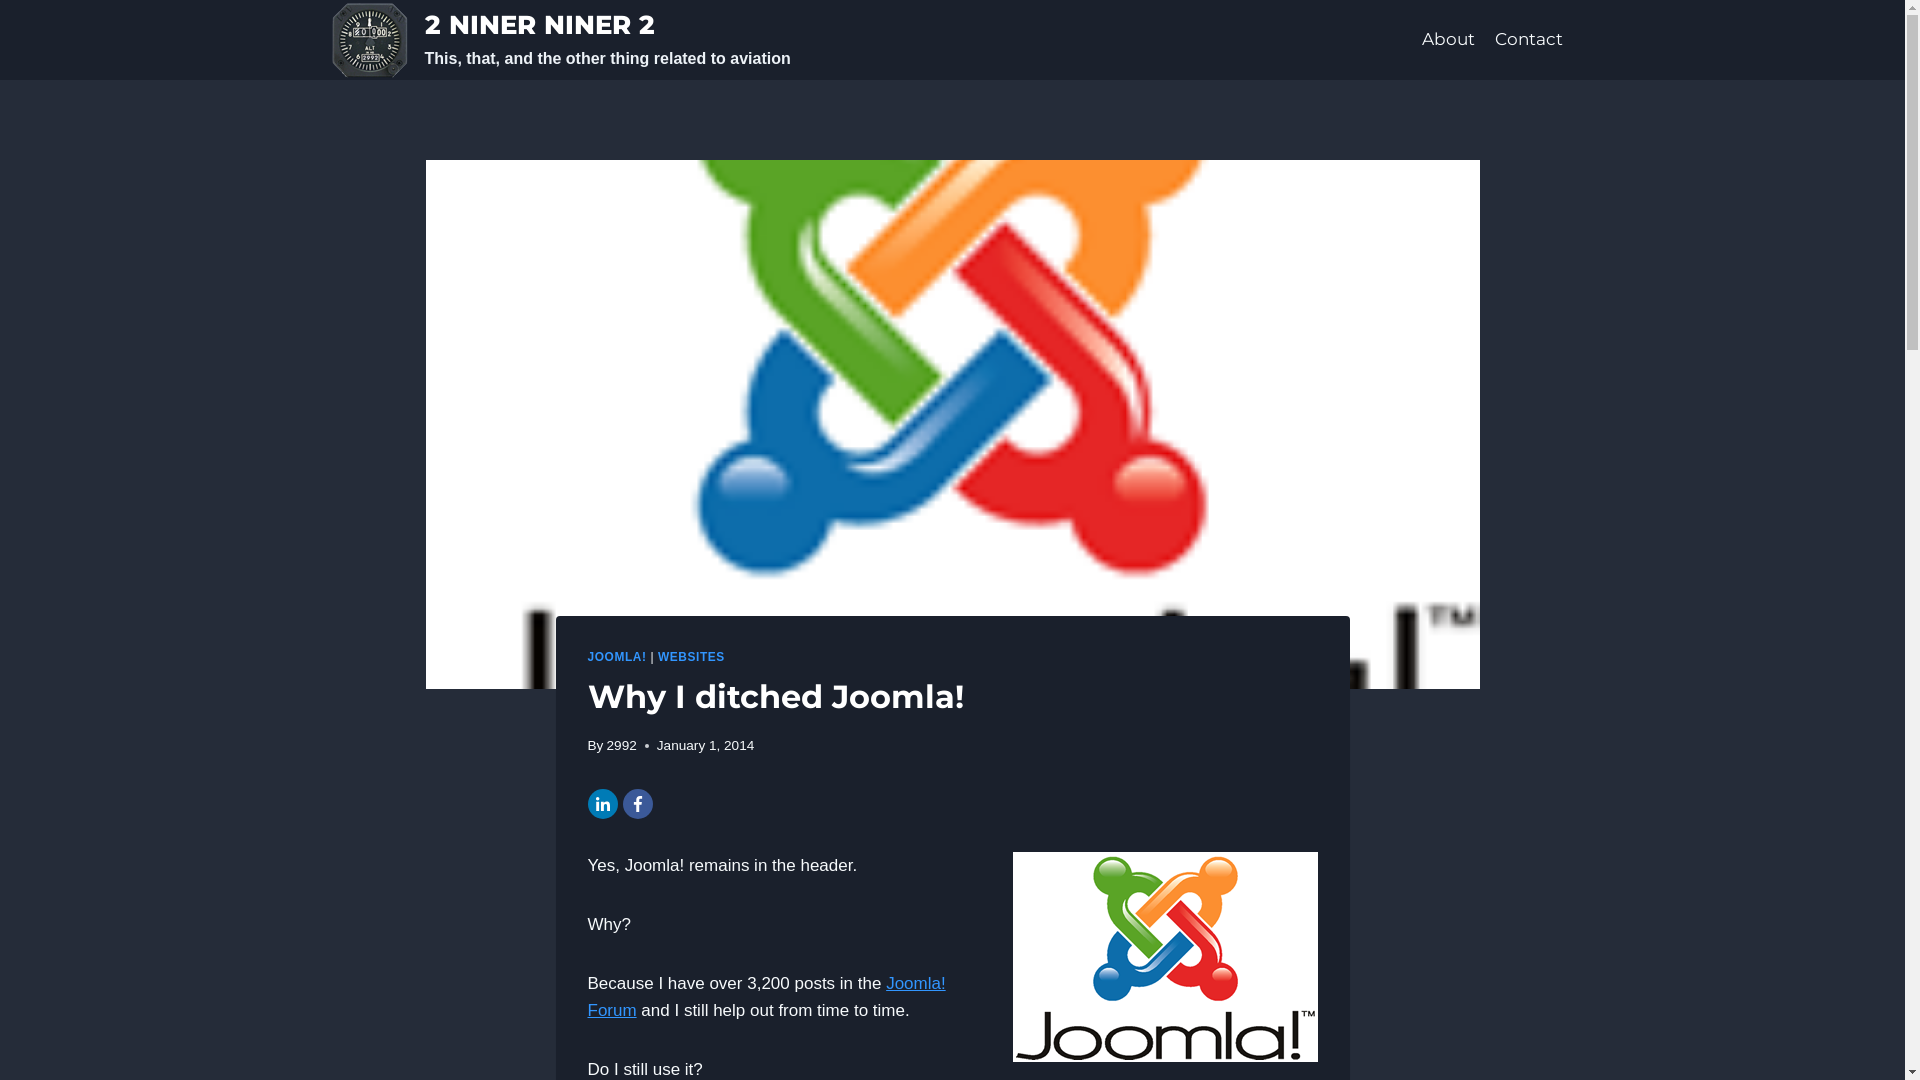 This screenshot has width=1920, height=1080. Describe the element at coordinates (692, 657) in the screenshot. I see `WEBSITES` at that location.